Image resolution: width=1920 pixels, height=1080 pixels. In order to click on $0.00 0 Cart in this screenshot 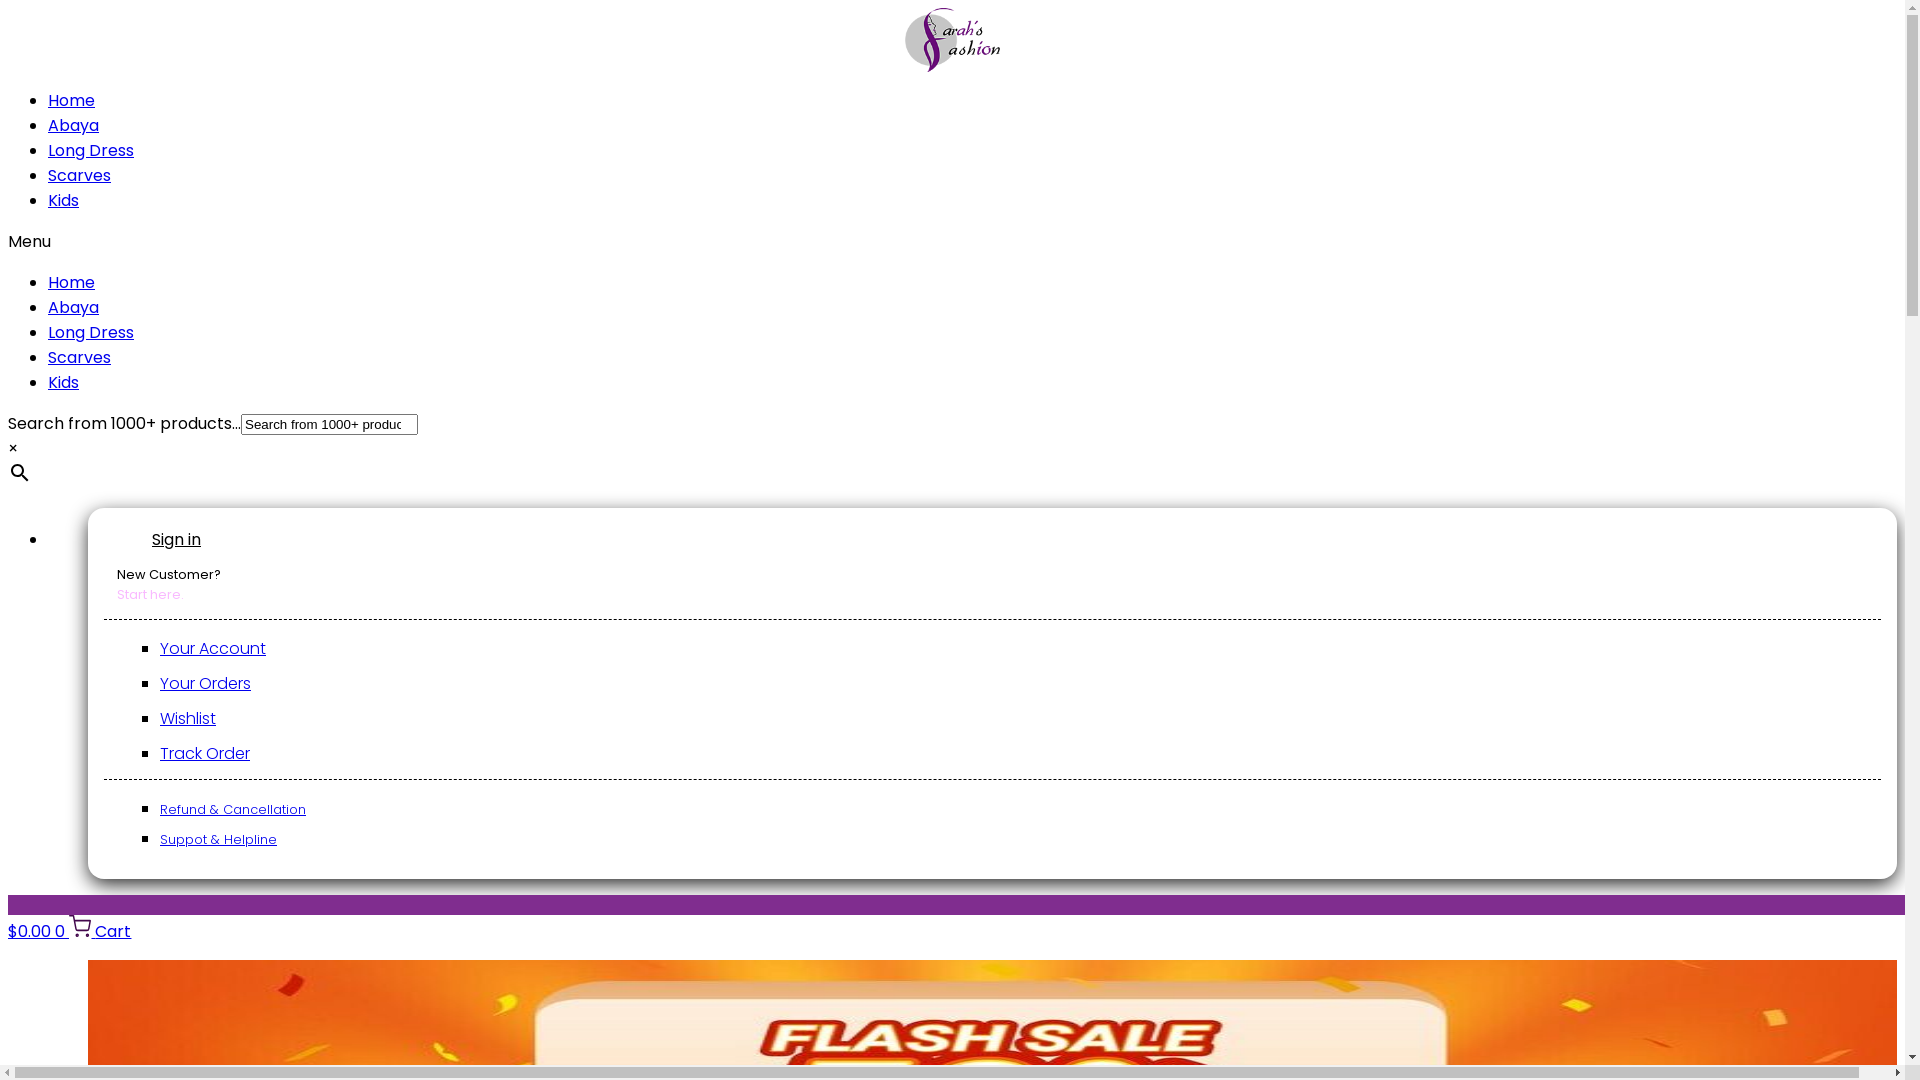, I will do `click(70, 932)`.